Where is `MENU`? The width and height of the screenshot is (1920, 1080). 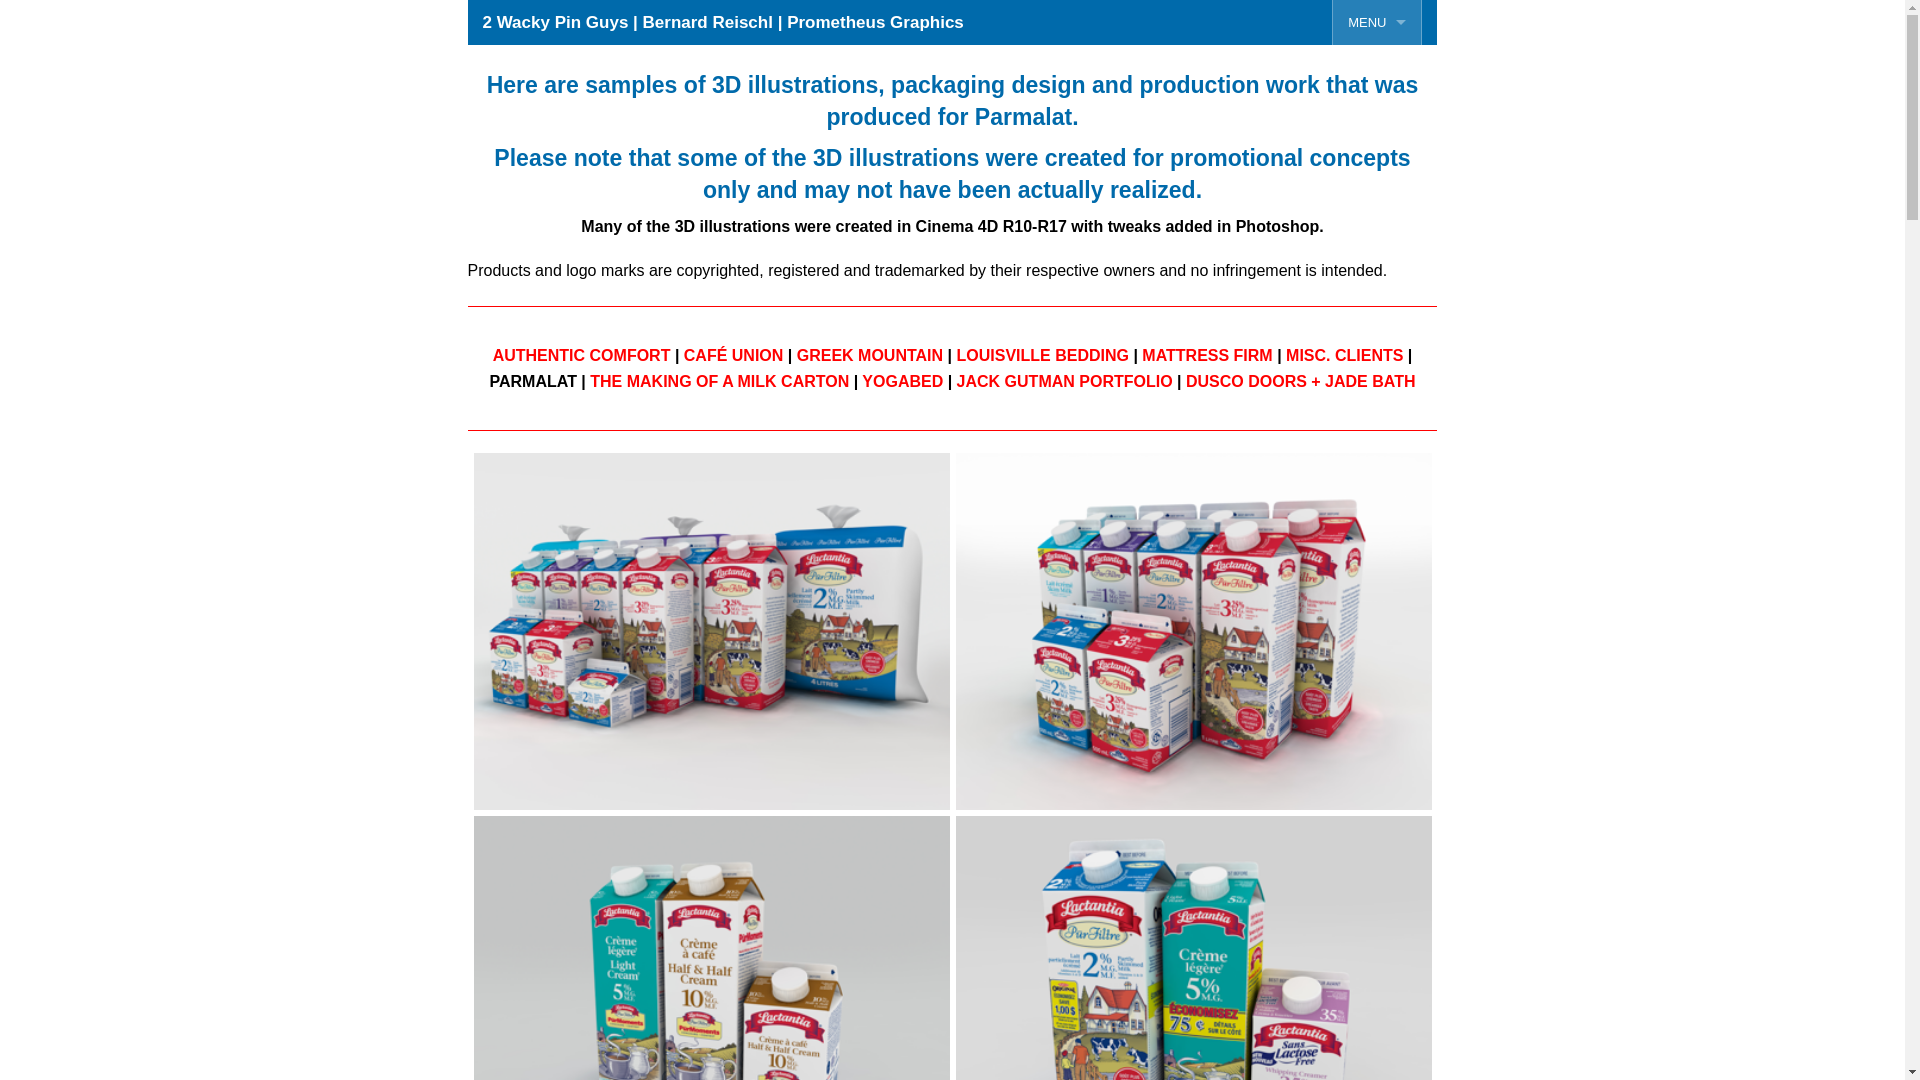 MENU is located at coordinates (1377, 22).